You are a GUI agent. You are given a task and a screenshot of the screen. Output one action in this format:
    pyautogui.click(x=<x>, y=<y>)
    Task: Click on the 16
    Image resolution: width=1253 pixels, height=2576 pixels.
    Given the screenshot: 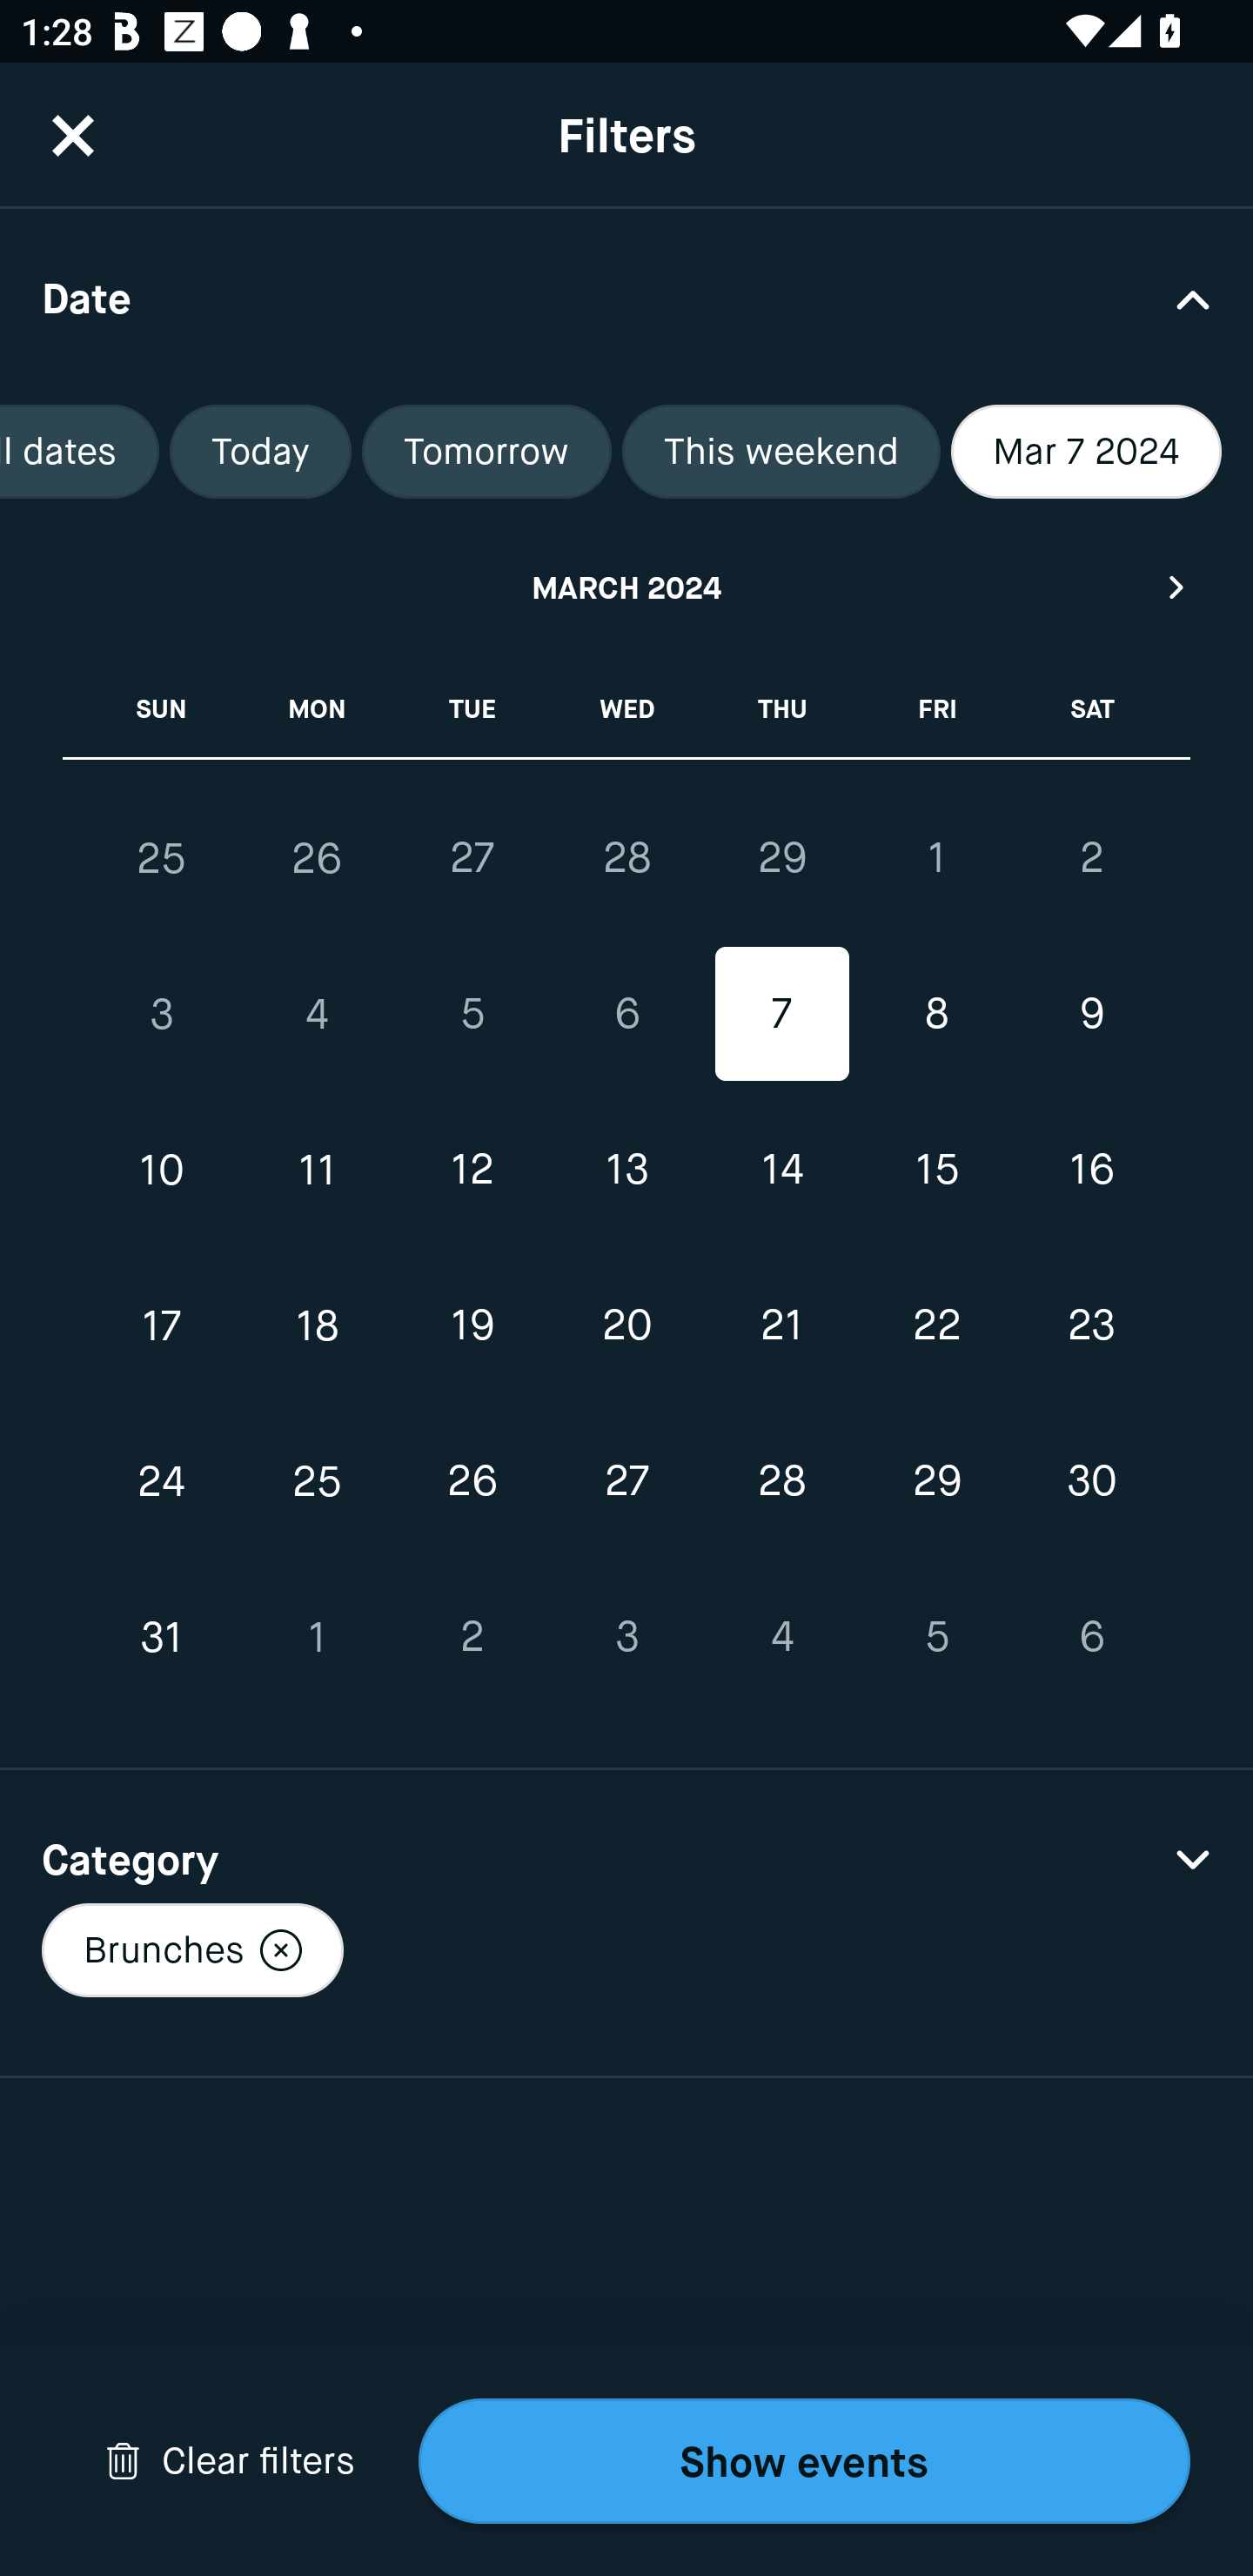 What is the action you would take?
    pyautogui.click(x=1091, y=1170)
    